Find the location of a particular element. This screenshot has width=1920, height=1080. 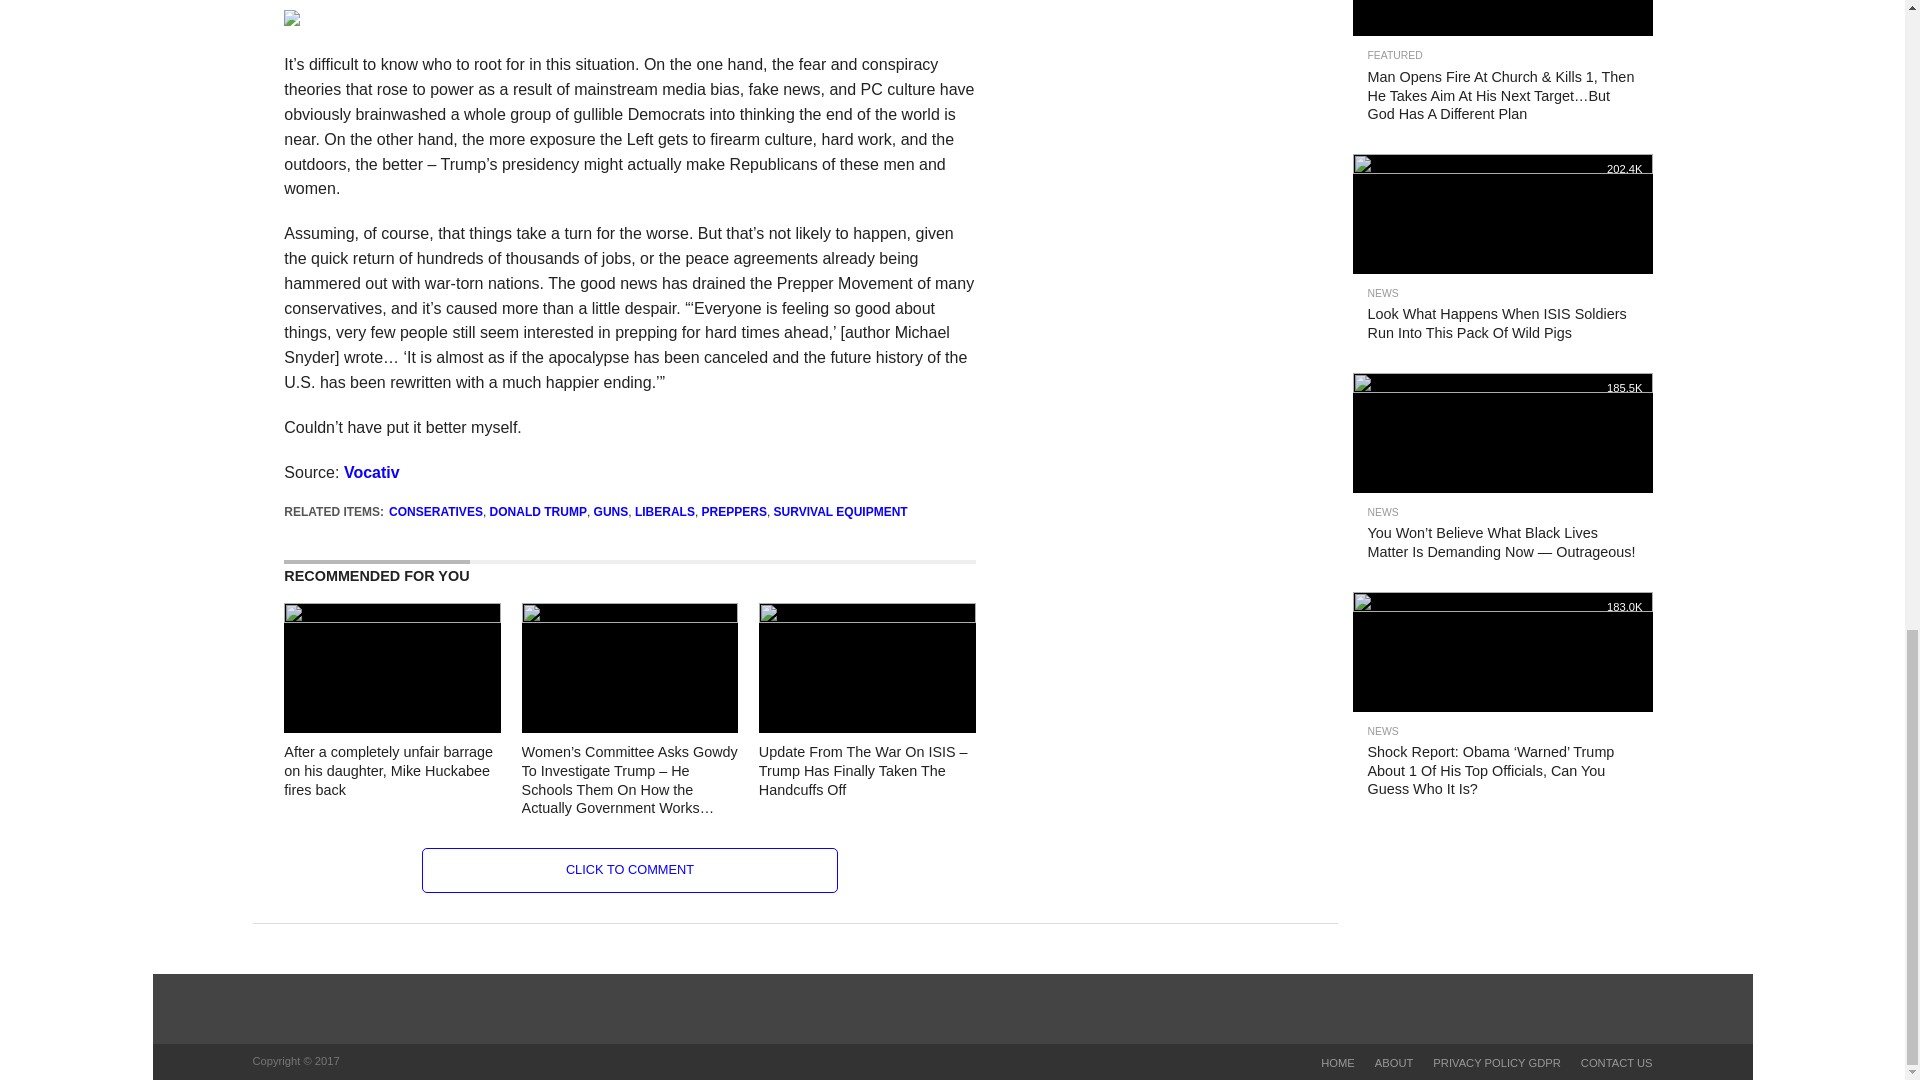

PREPPERS is located at coordinates (734, 512).